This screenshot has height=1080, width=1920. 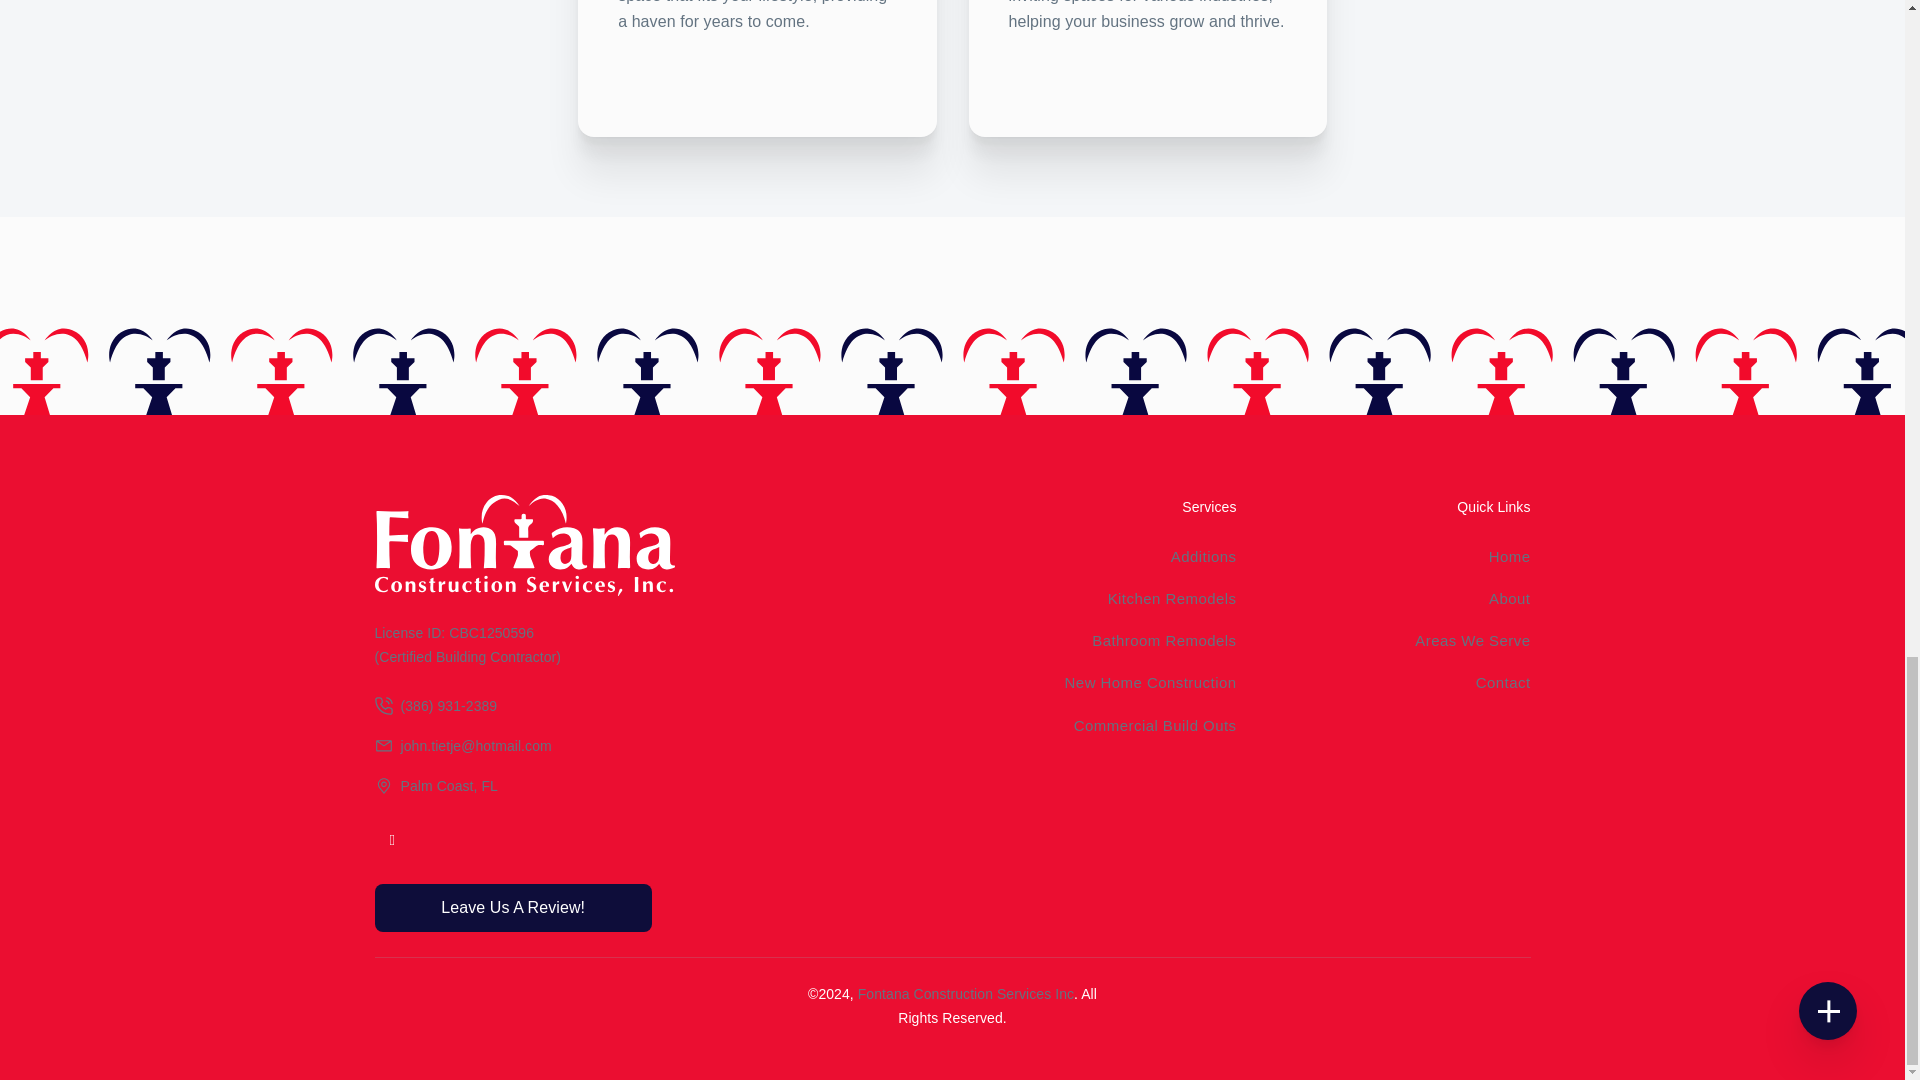 I want to click on Read more, so click(x=757, y=72).